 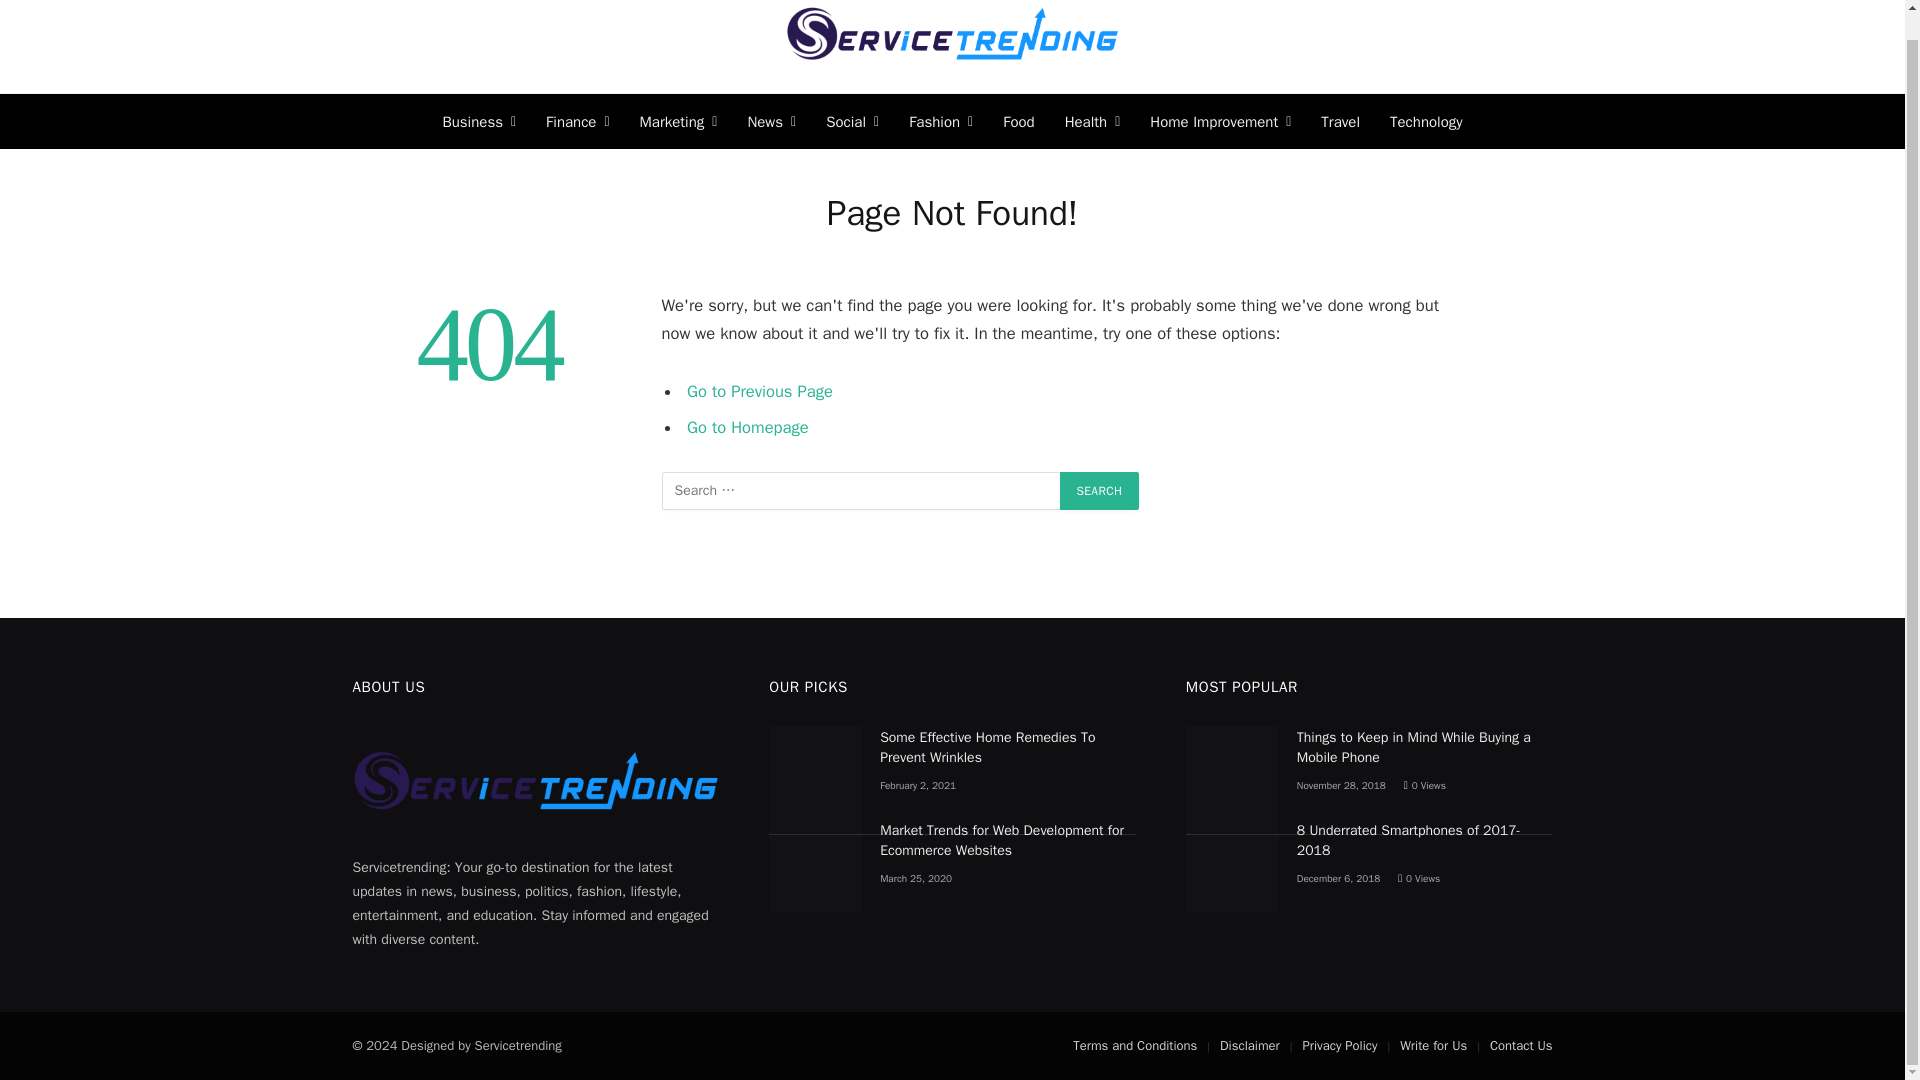 What do you see at coordinates (1426, 121) in the screenshot?
I see `Technology` at bounding box center [1426, 121].